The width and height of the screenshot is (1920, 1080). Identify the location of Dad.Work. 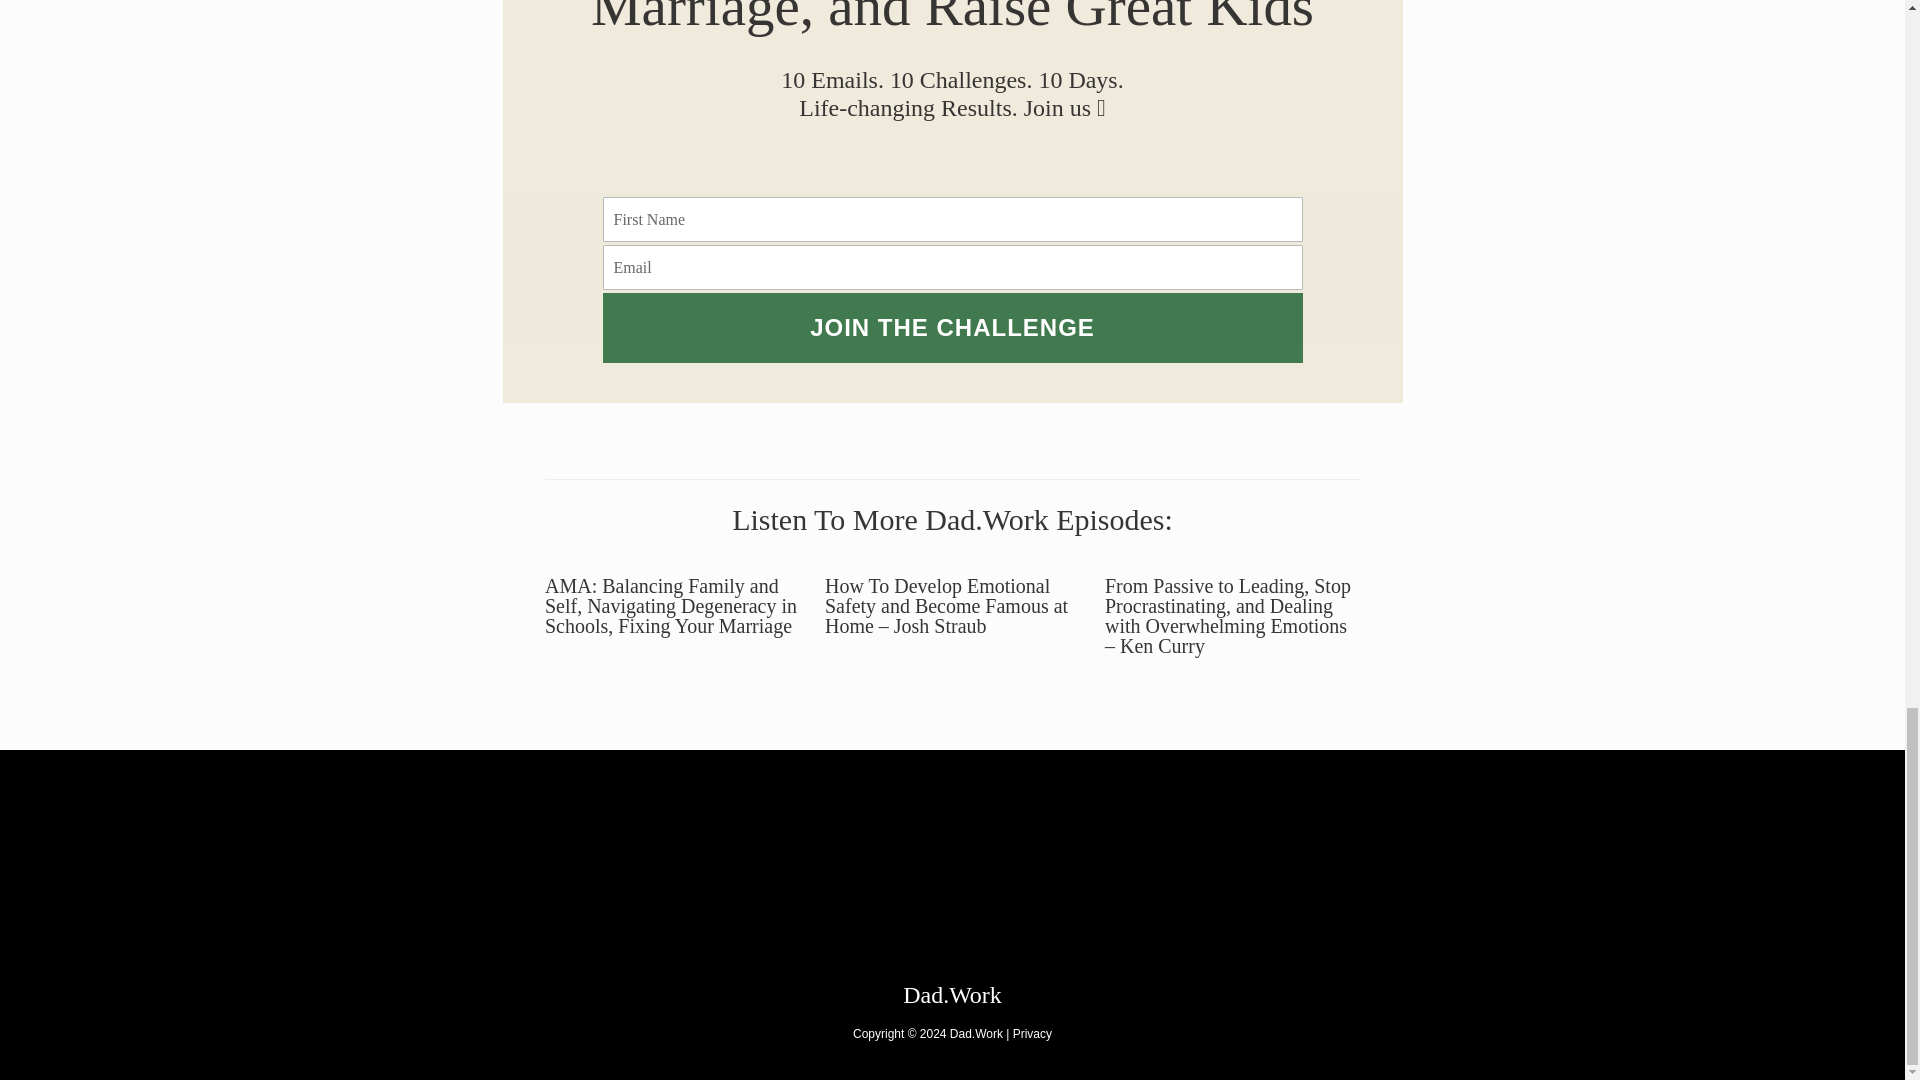
(952, 994).